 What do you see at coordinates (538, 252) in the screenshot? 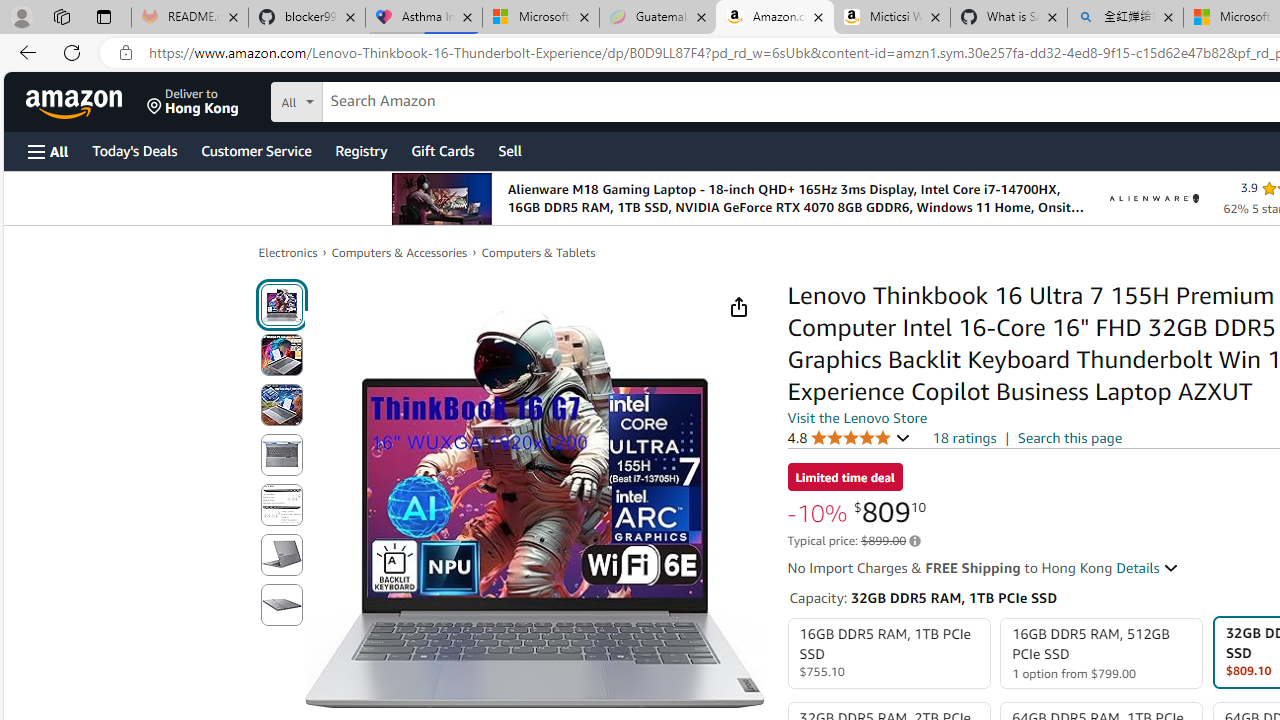
I see `Computers & Tablets` at bounding box center [538, 252].